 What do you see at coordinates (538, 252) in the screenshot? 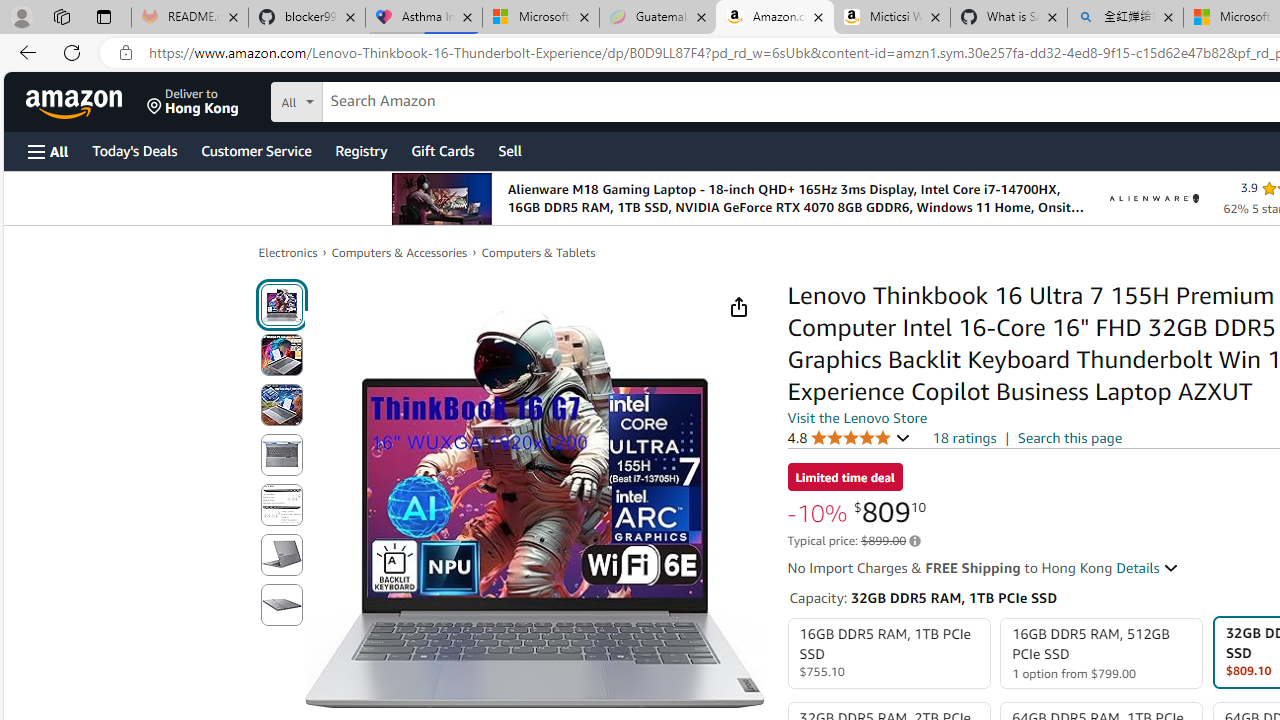
I see `Computers & Tablets` at bounding box center [538, 252].